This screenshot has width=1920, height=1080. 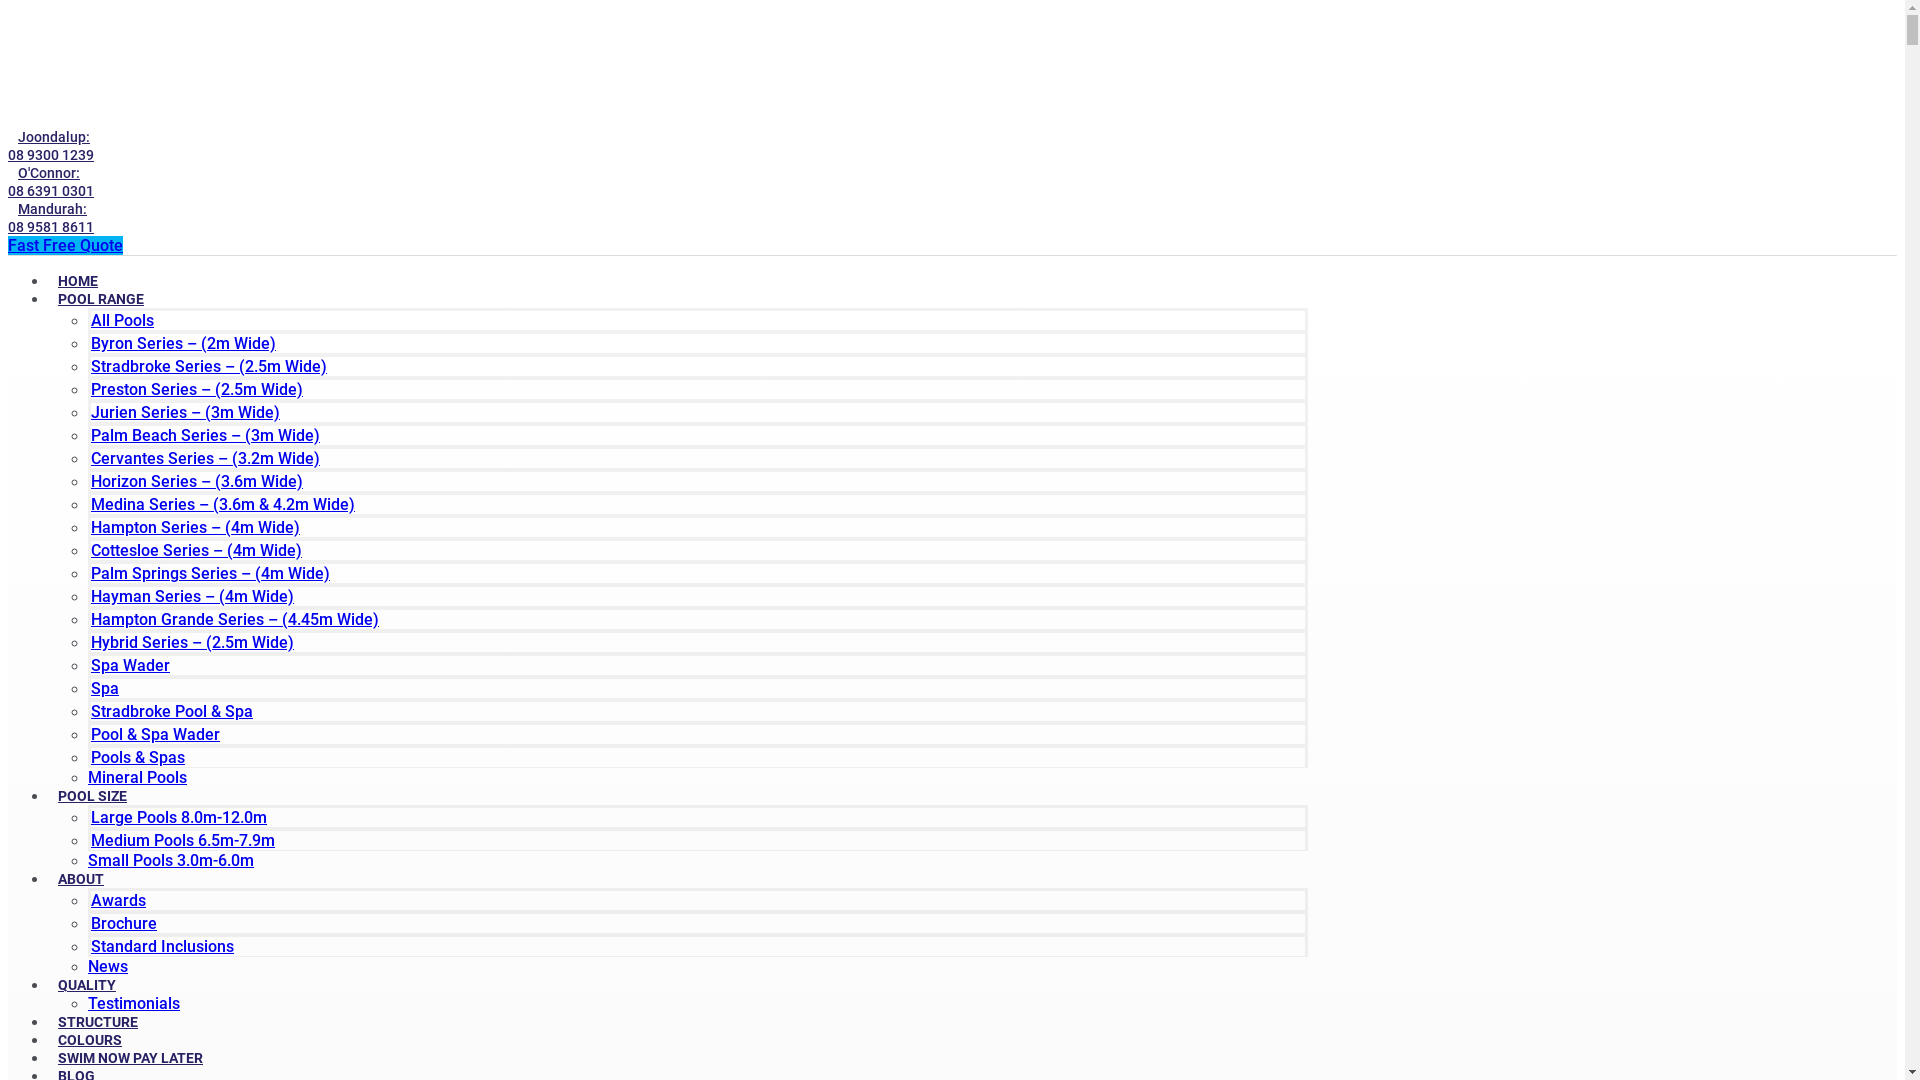 What do you see at coordinates (56, 182) in the screenshot?
I see `O'Connor:
08 6391 0301` at bounding box center [56, 182].